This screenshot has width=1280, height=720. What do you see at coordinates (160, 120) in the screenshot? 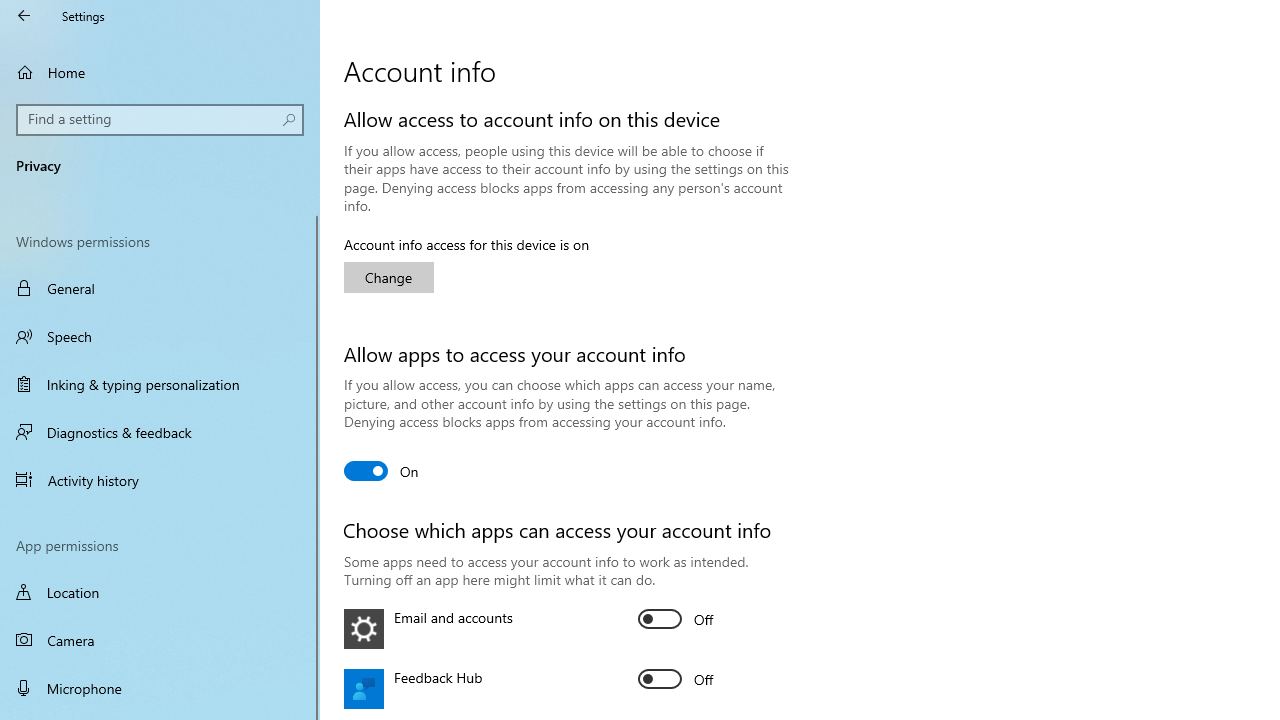
I see `Search box, Find a setting` at bounding box center [160, 120].